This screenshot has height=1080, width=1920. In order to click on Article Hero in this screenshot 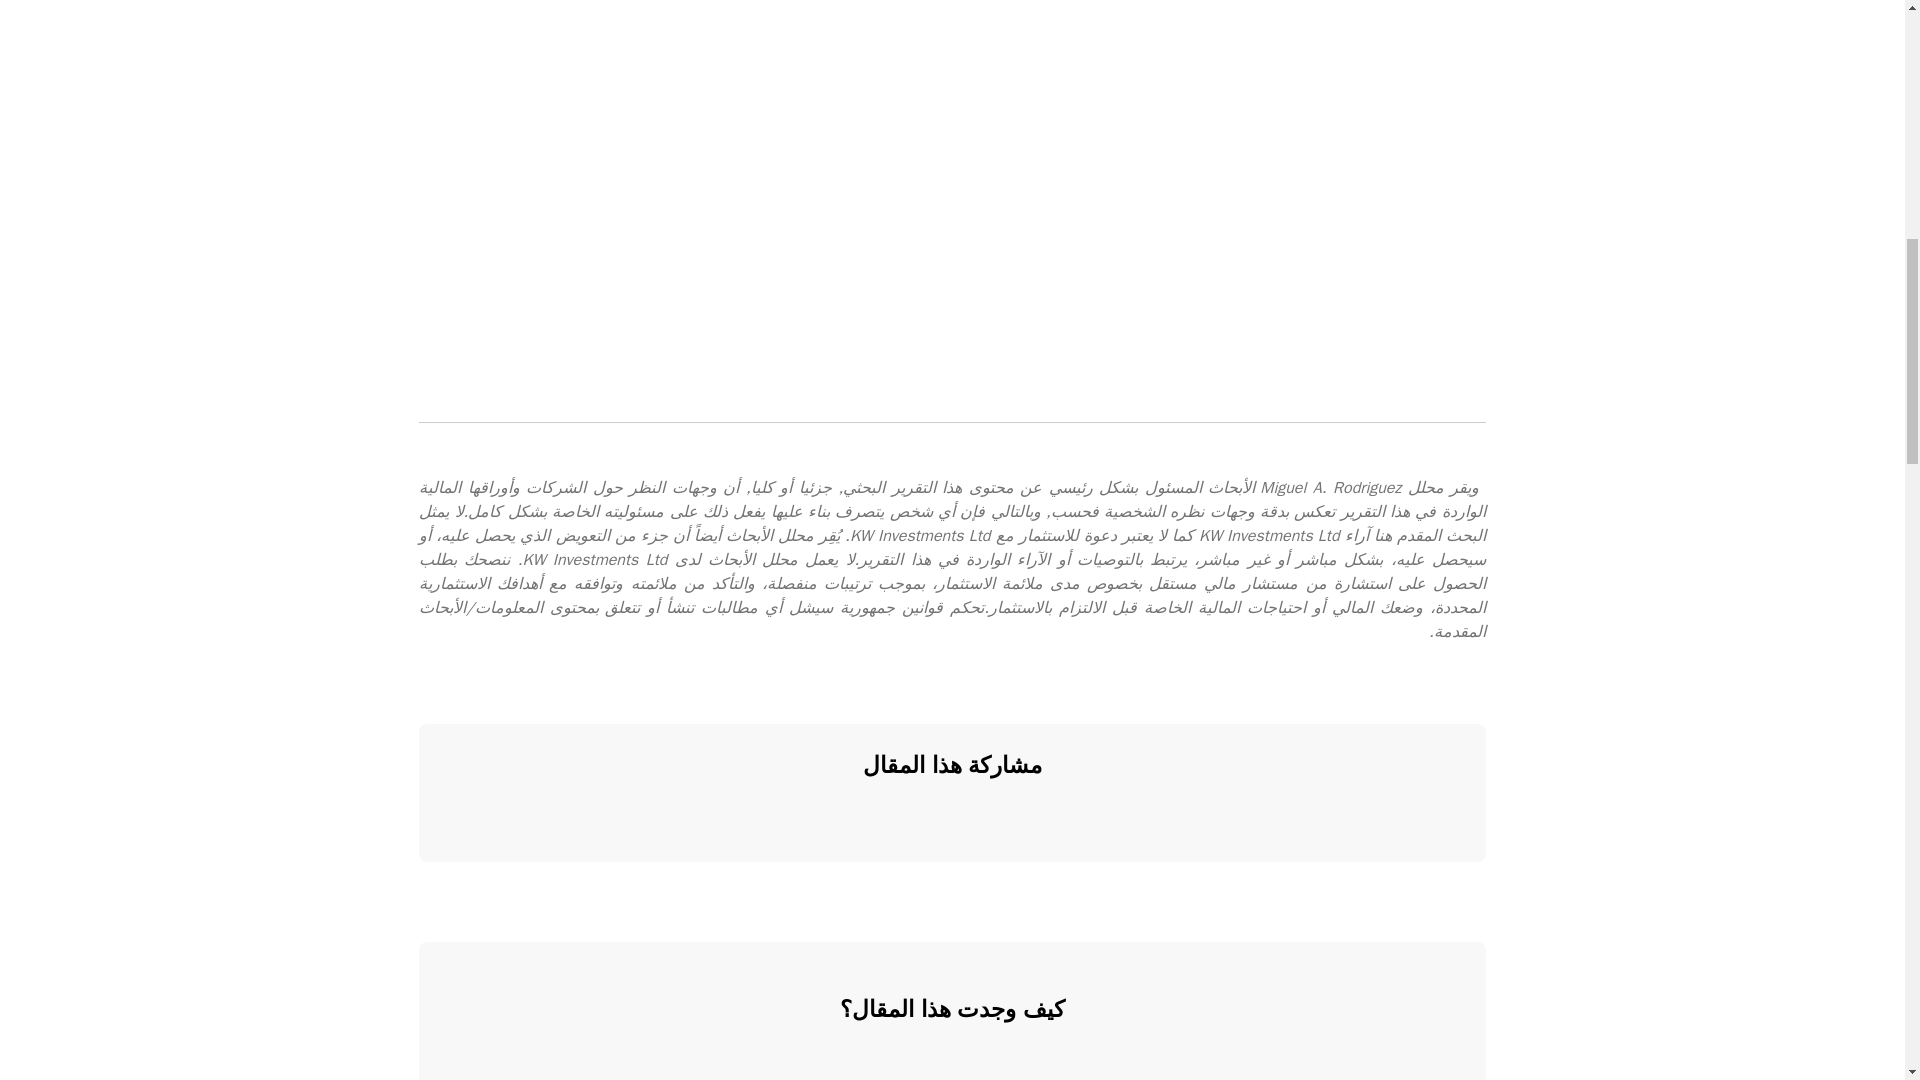, I will do `click(890, 820)`.